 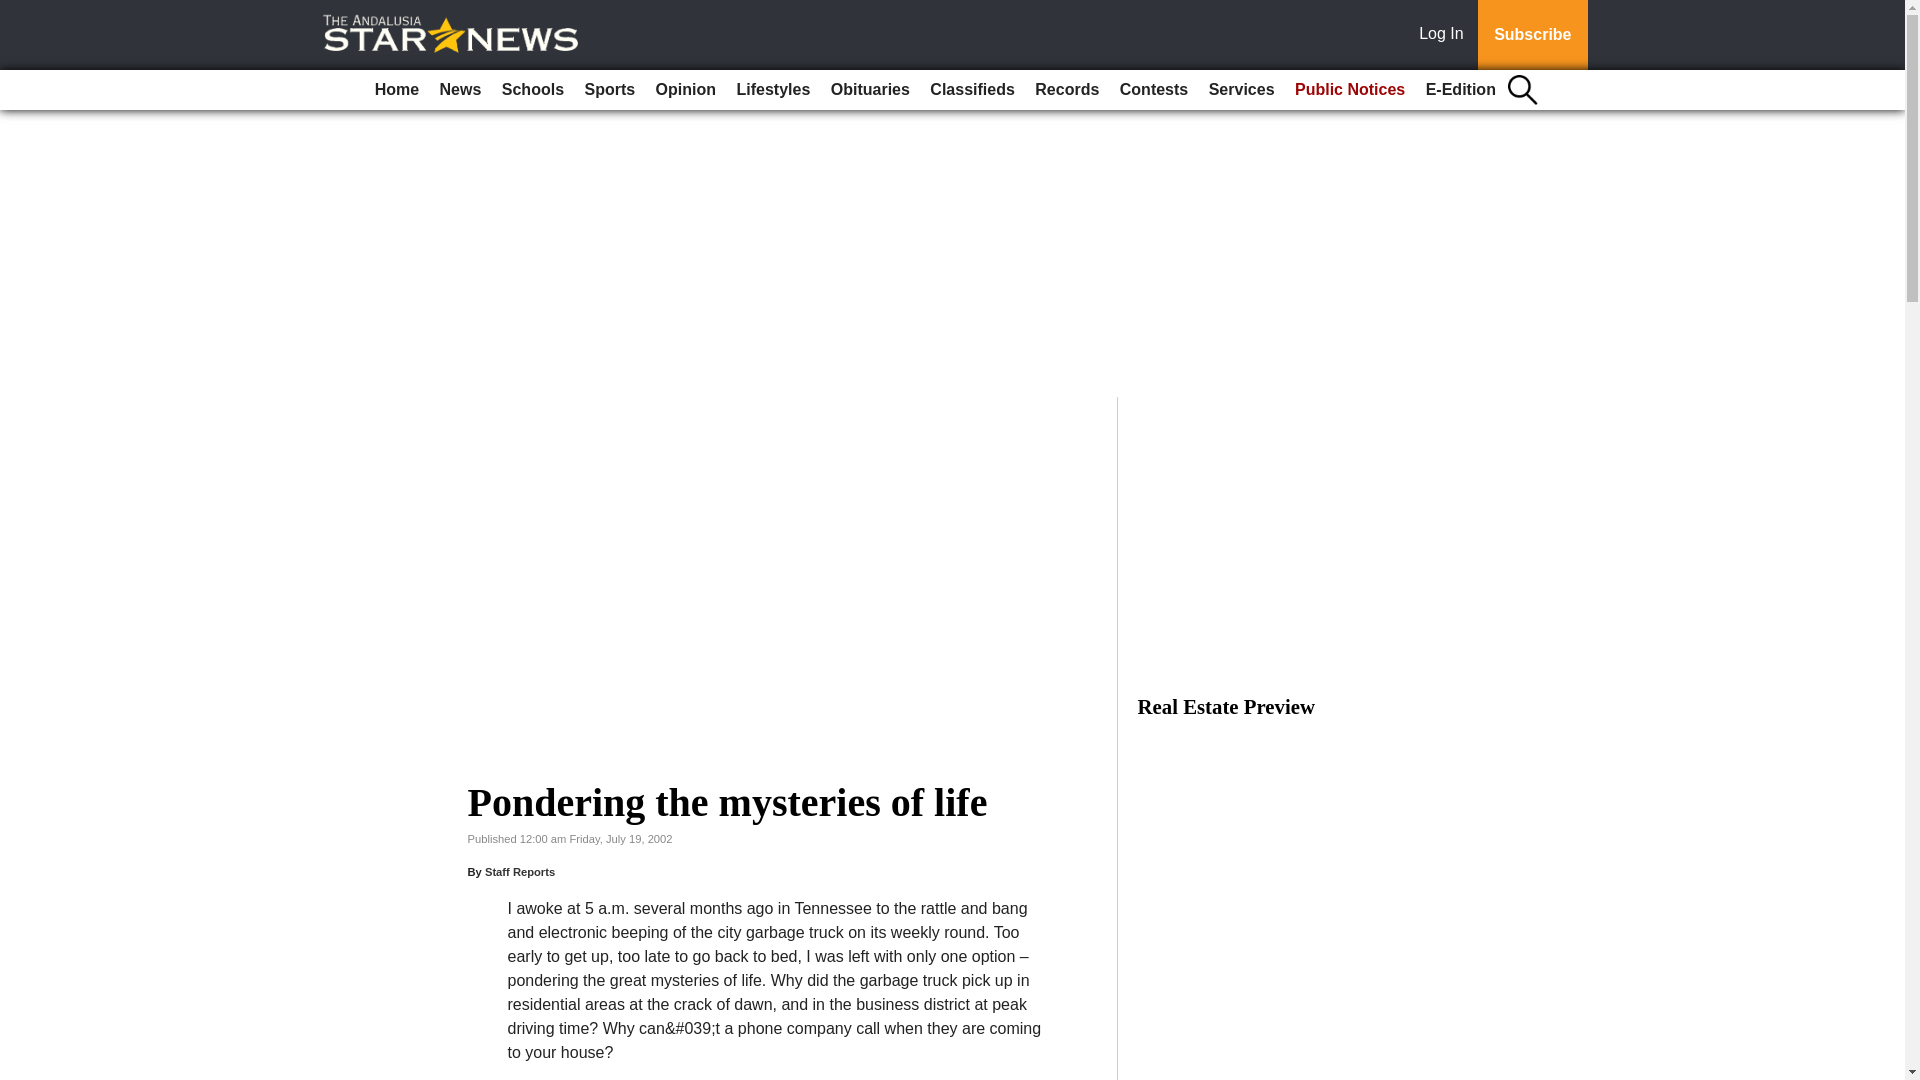 What do you see at coordinates (686, 90) in the screenshot?
I see `Opinion` at bounding box center [686, 90].